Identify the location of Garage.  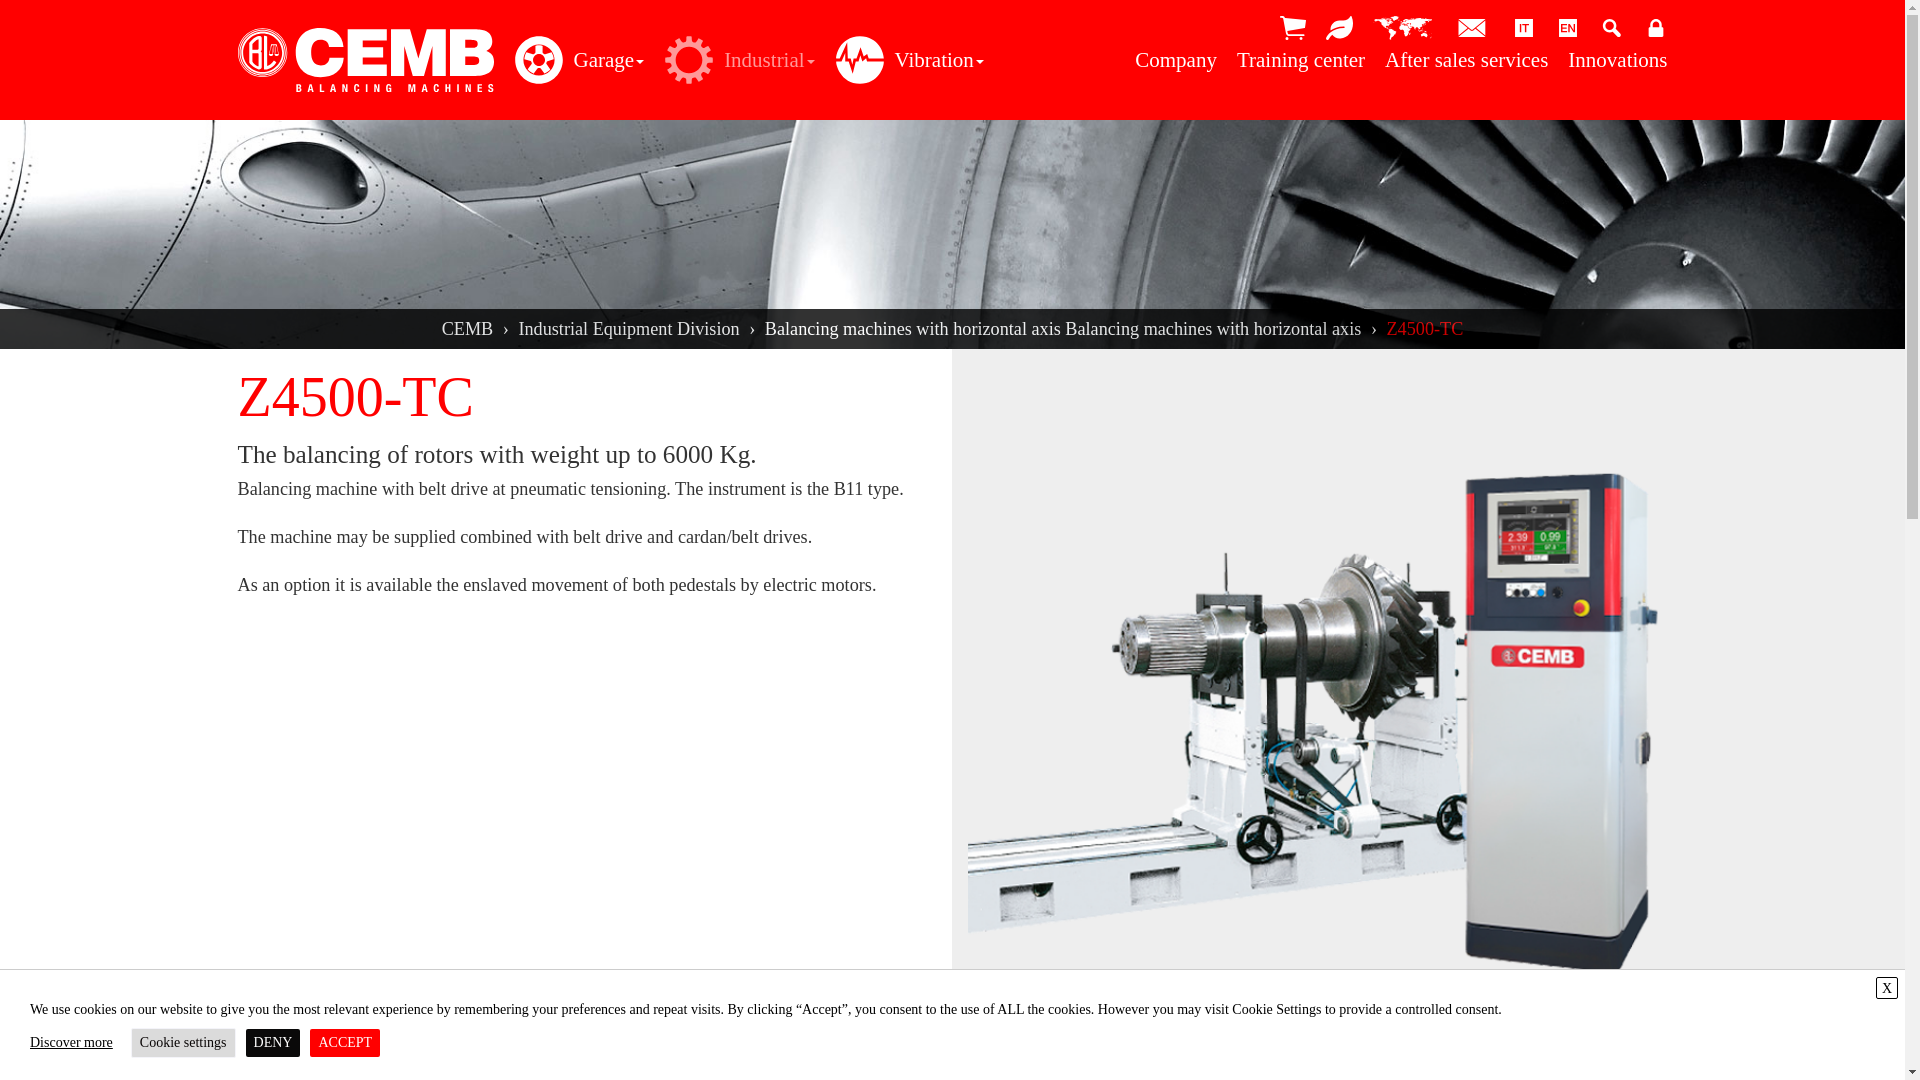
(574, 60).